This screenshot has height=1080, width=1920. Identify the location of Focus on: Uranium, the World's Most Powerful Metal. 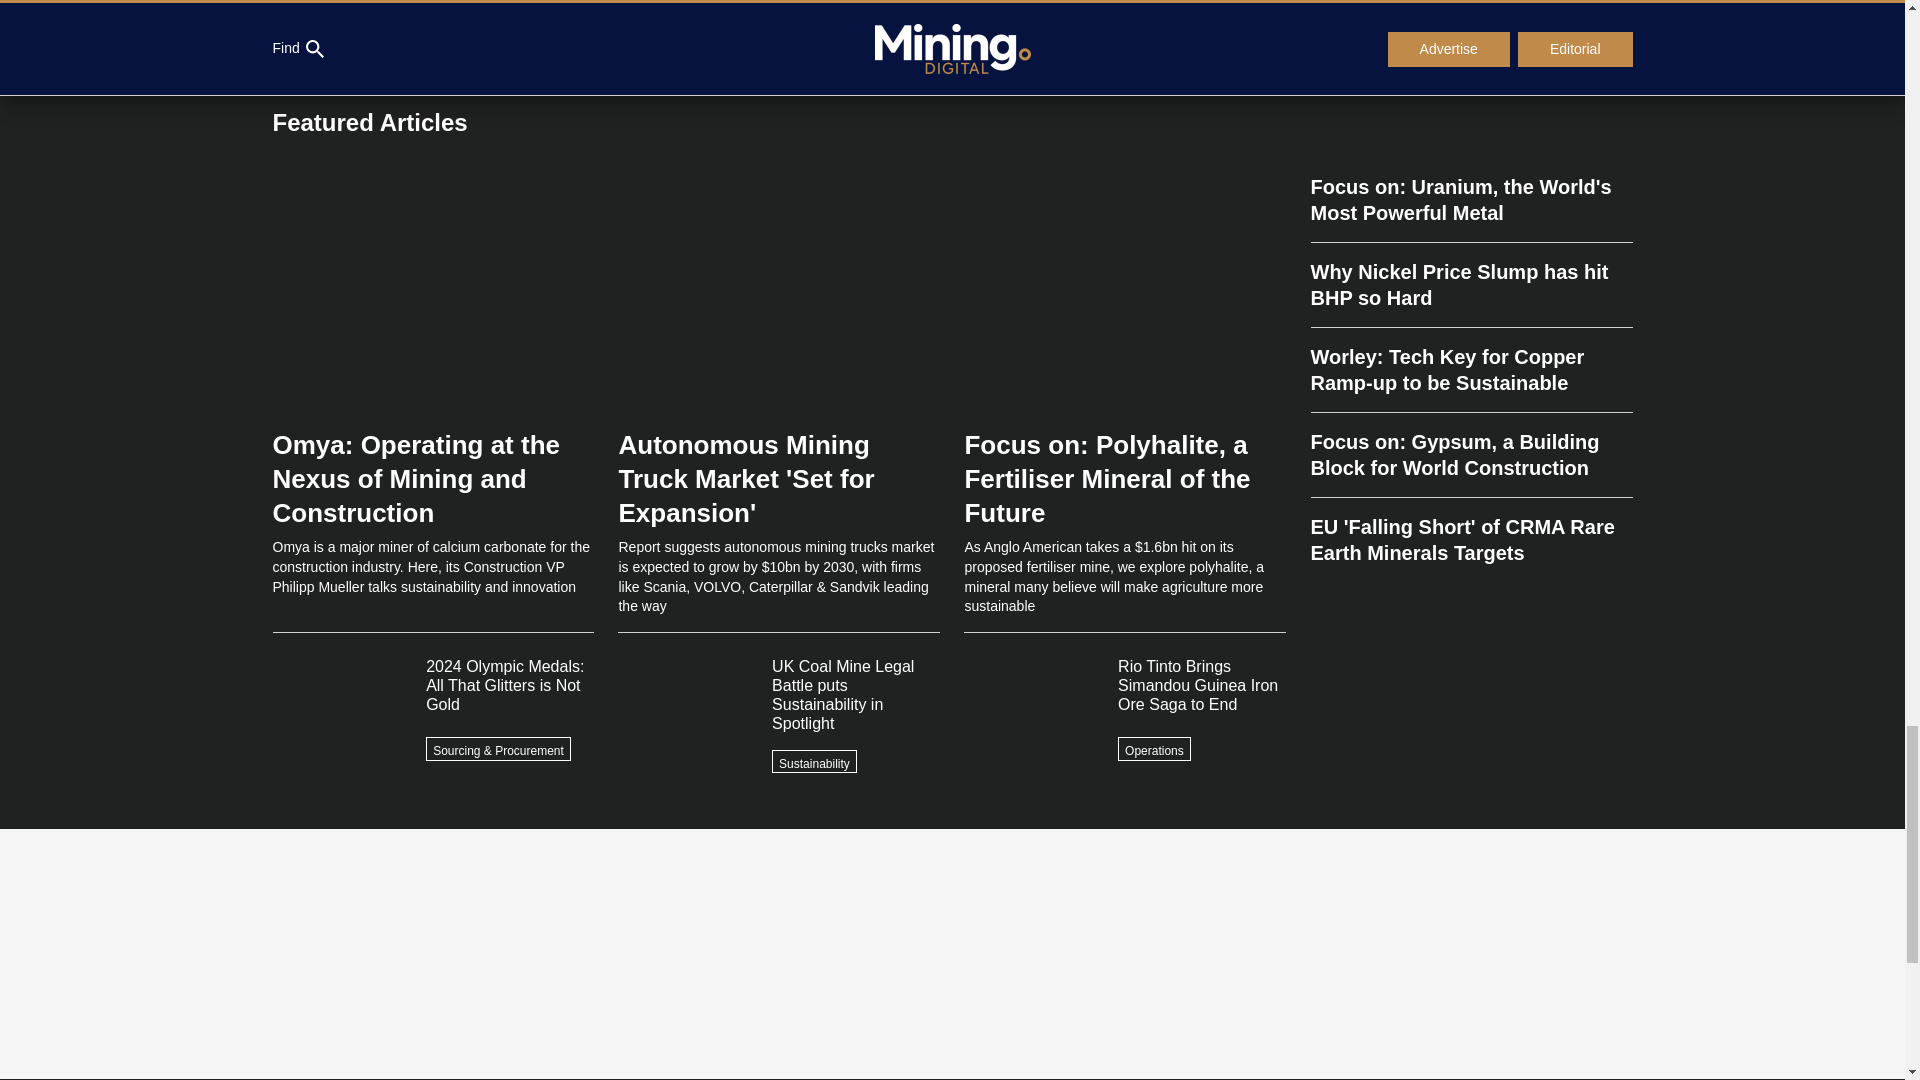
(1470, 208).